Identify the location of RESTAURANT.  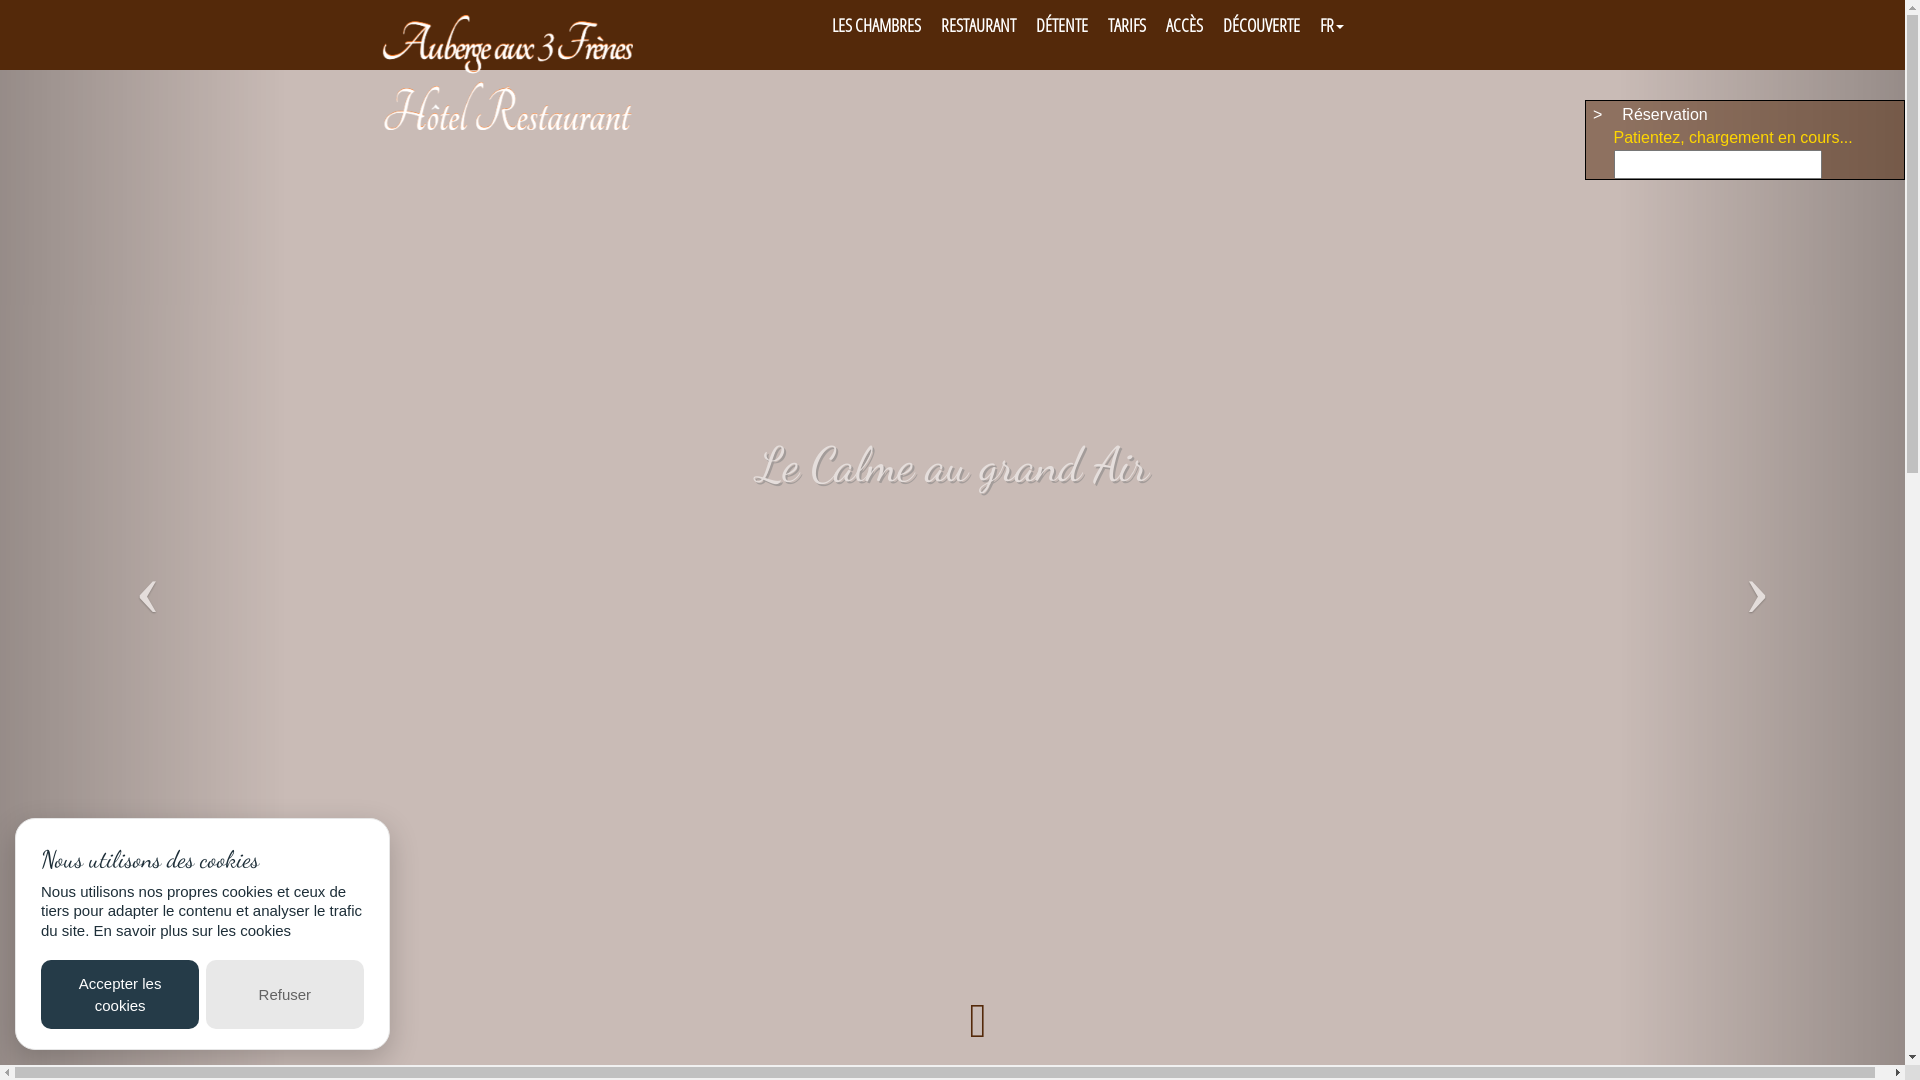
(978, 25).